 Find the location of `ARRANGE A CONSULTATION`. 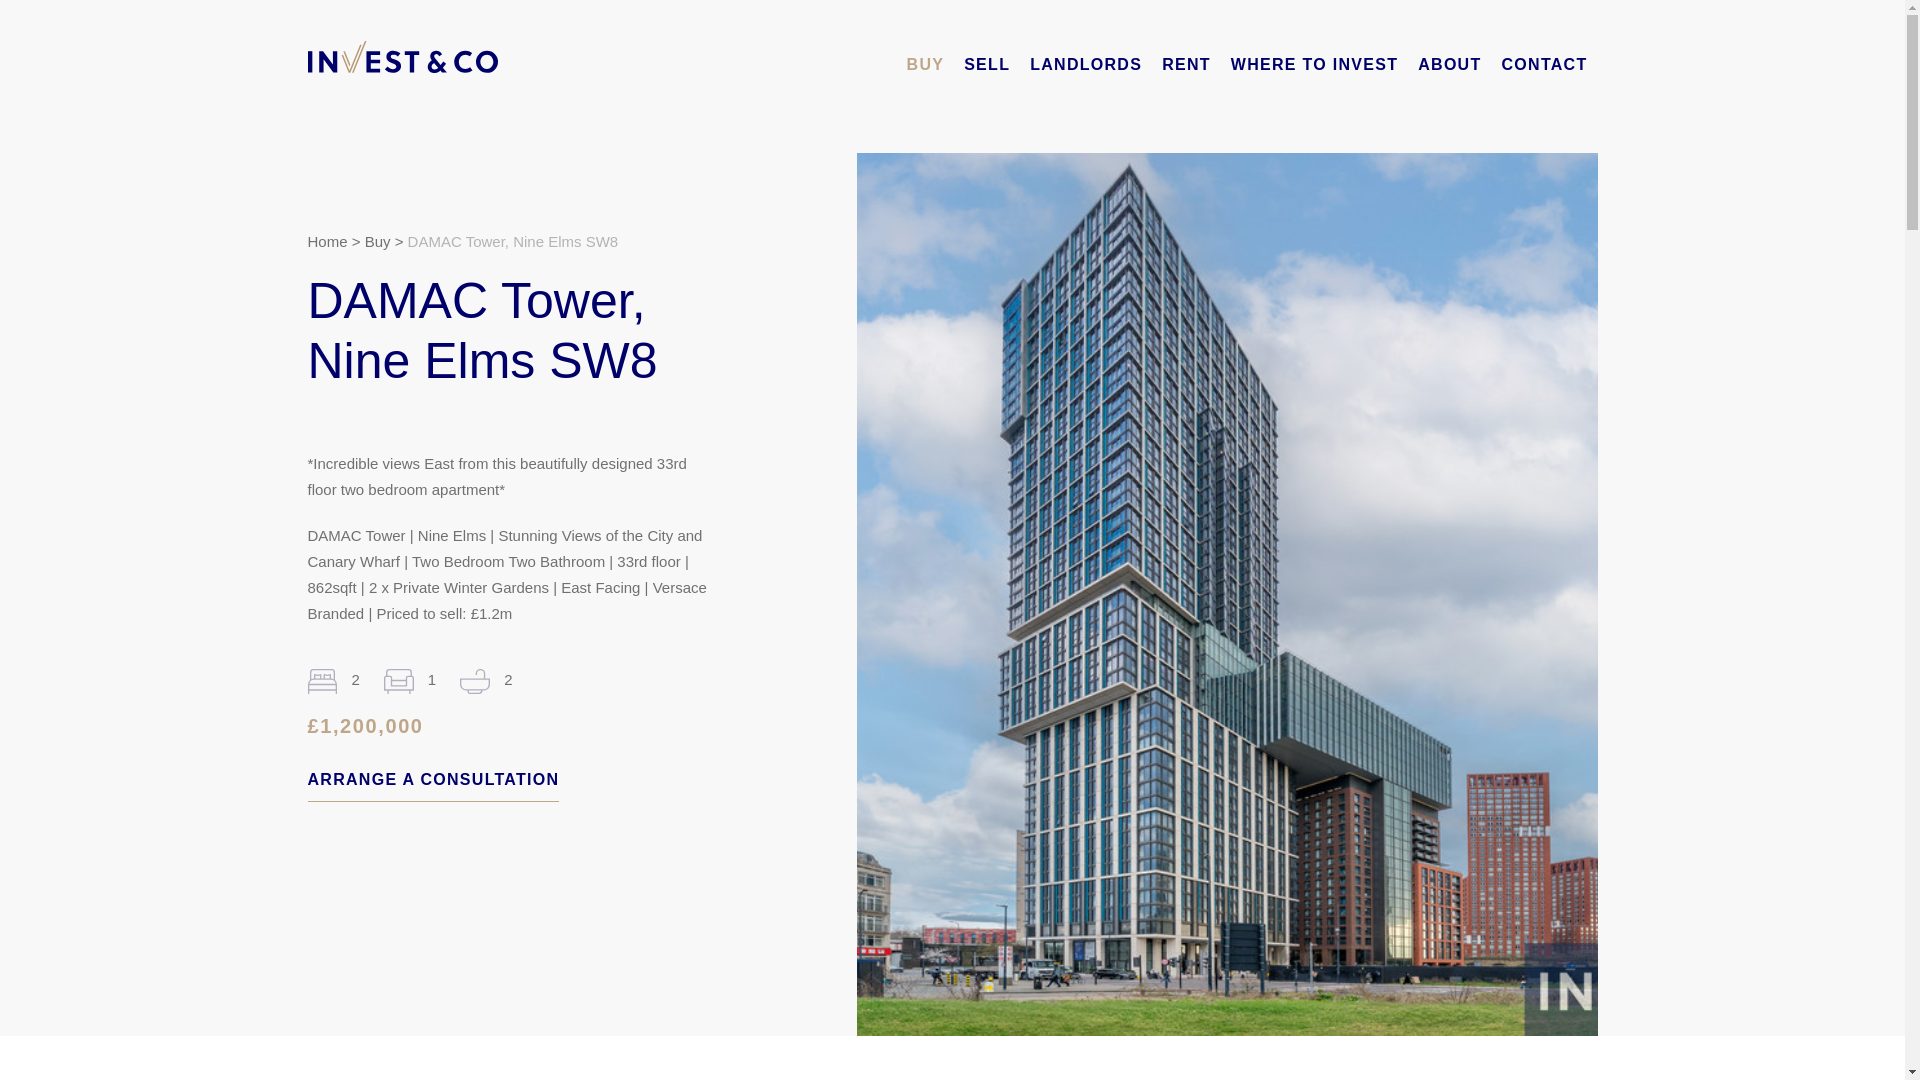

ARRANGE A CONSULTATION is located at coordinates (434, 780).